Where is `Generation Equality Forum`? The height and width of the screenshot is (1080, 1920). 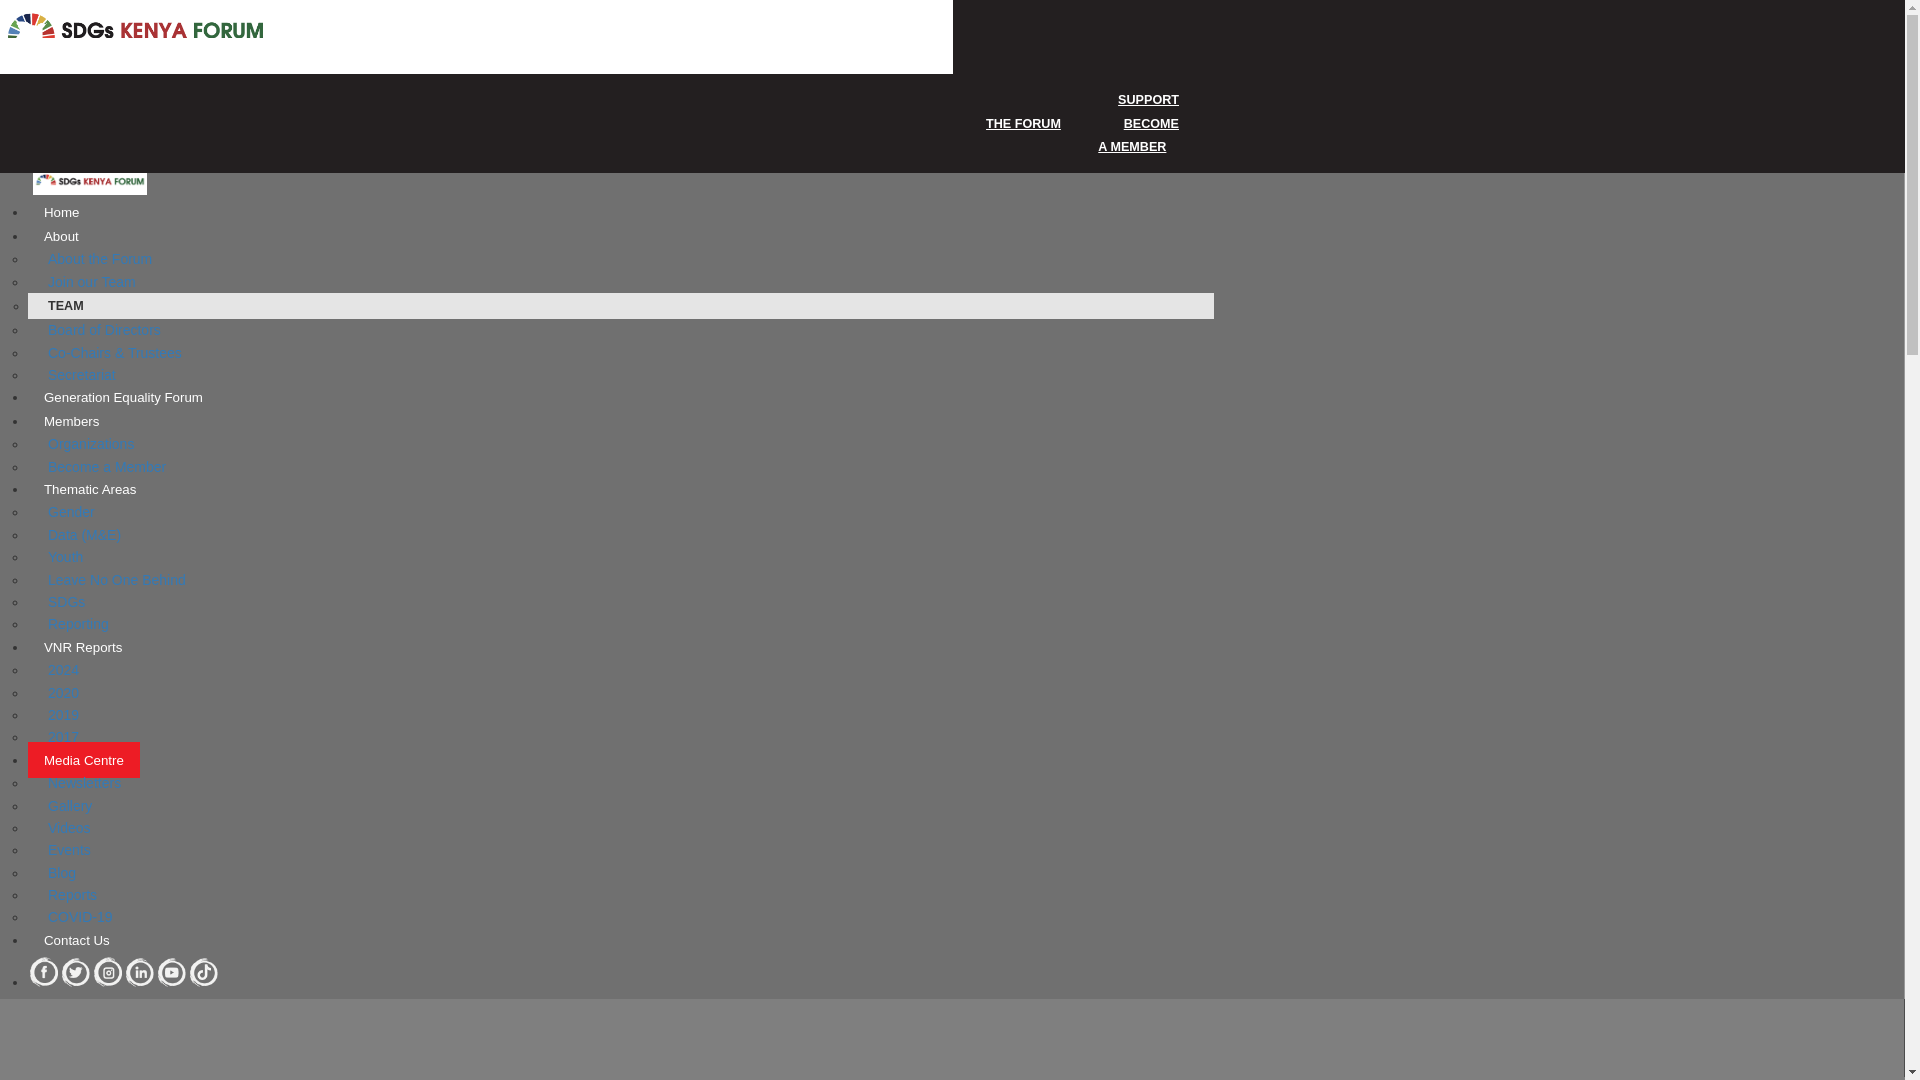
Generation Equality Forum is located at coordinates (123, 396).